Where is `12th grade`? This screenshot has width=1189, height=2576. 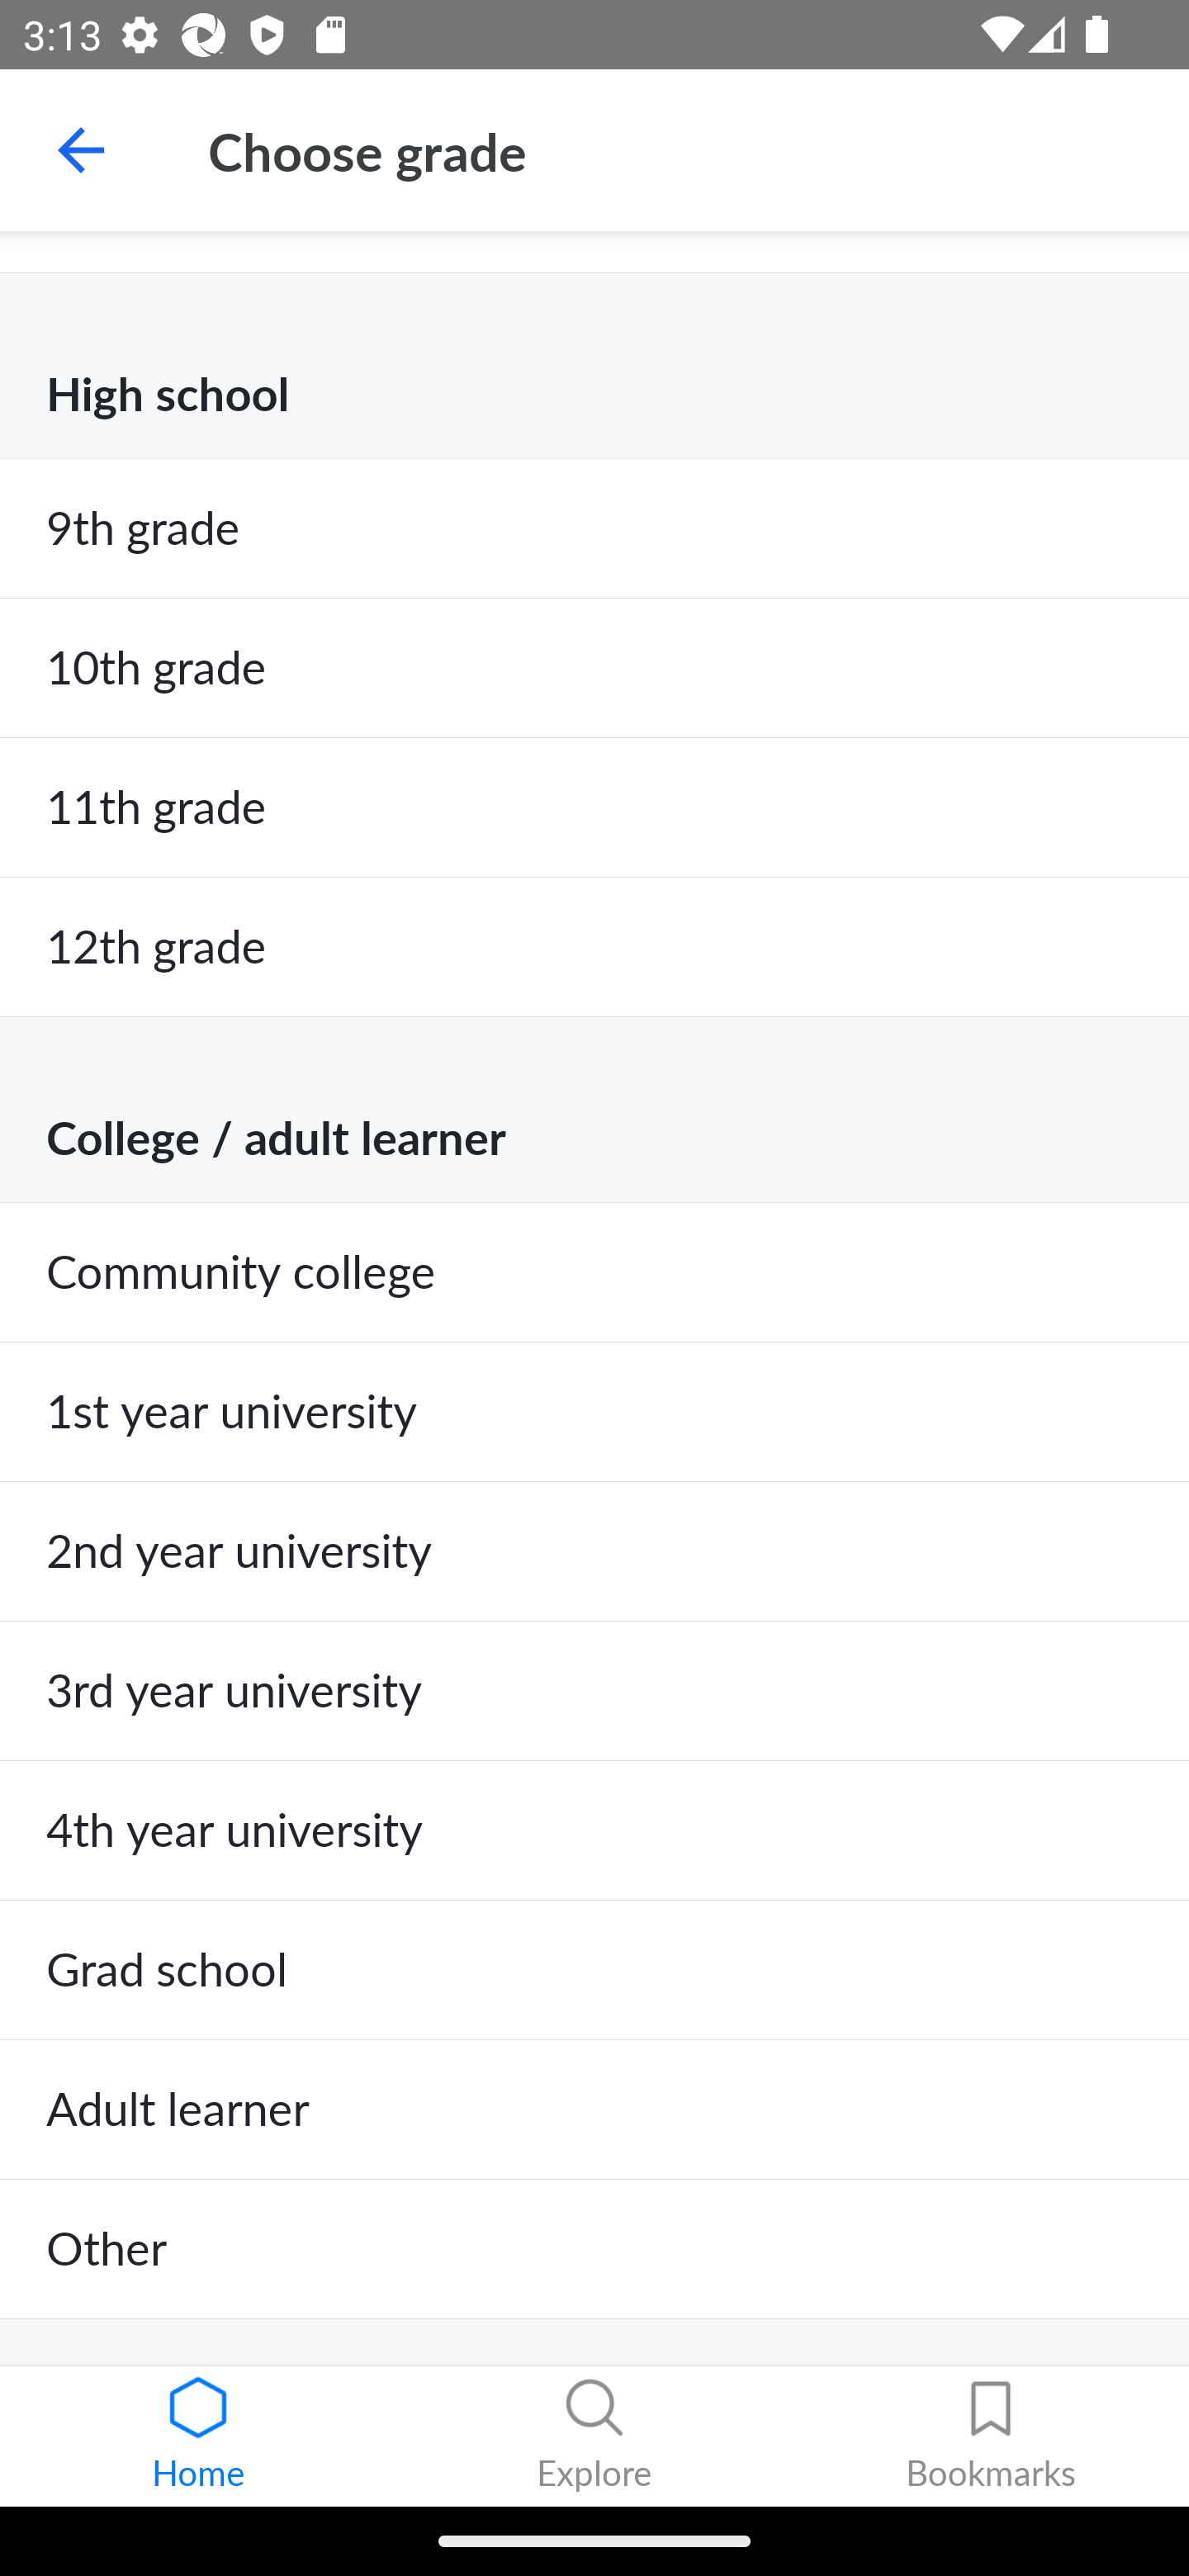 12th grade is located at coordinates (594, 948).